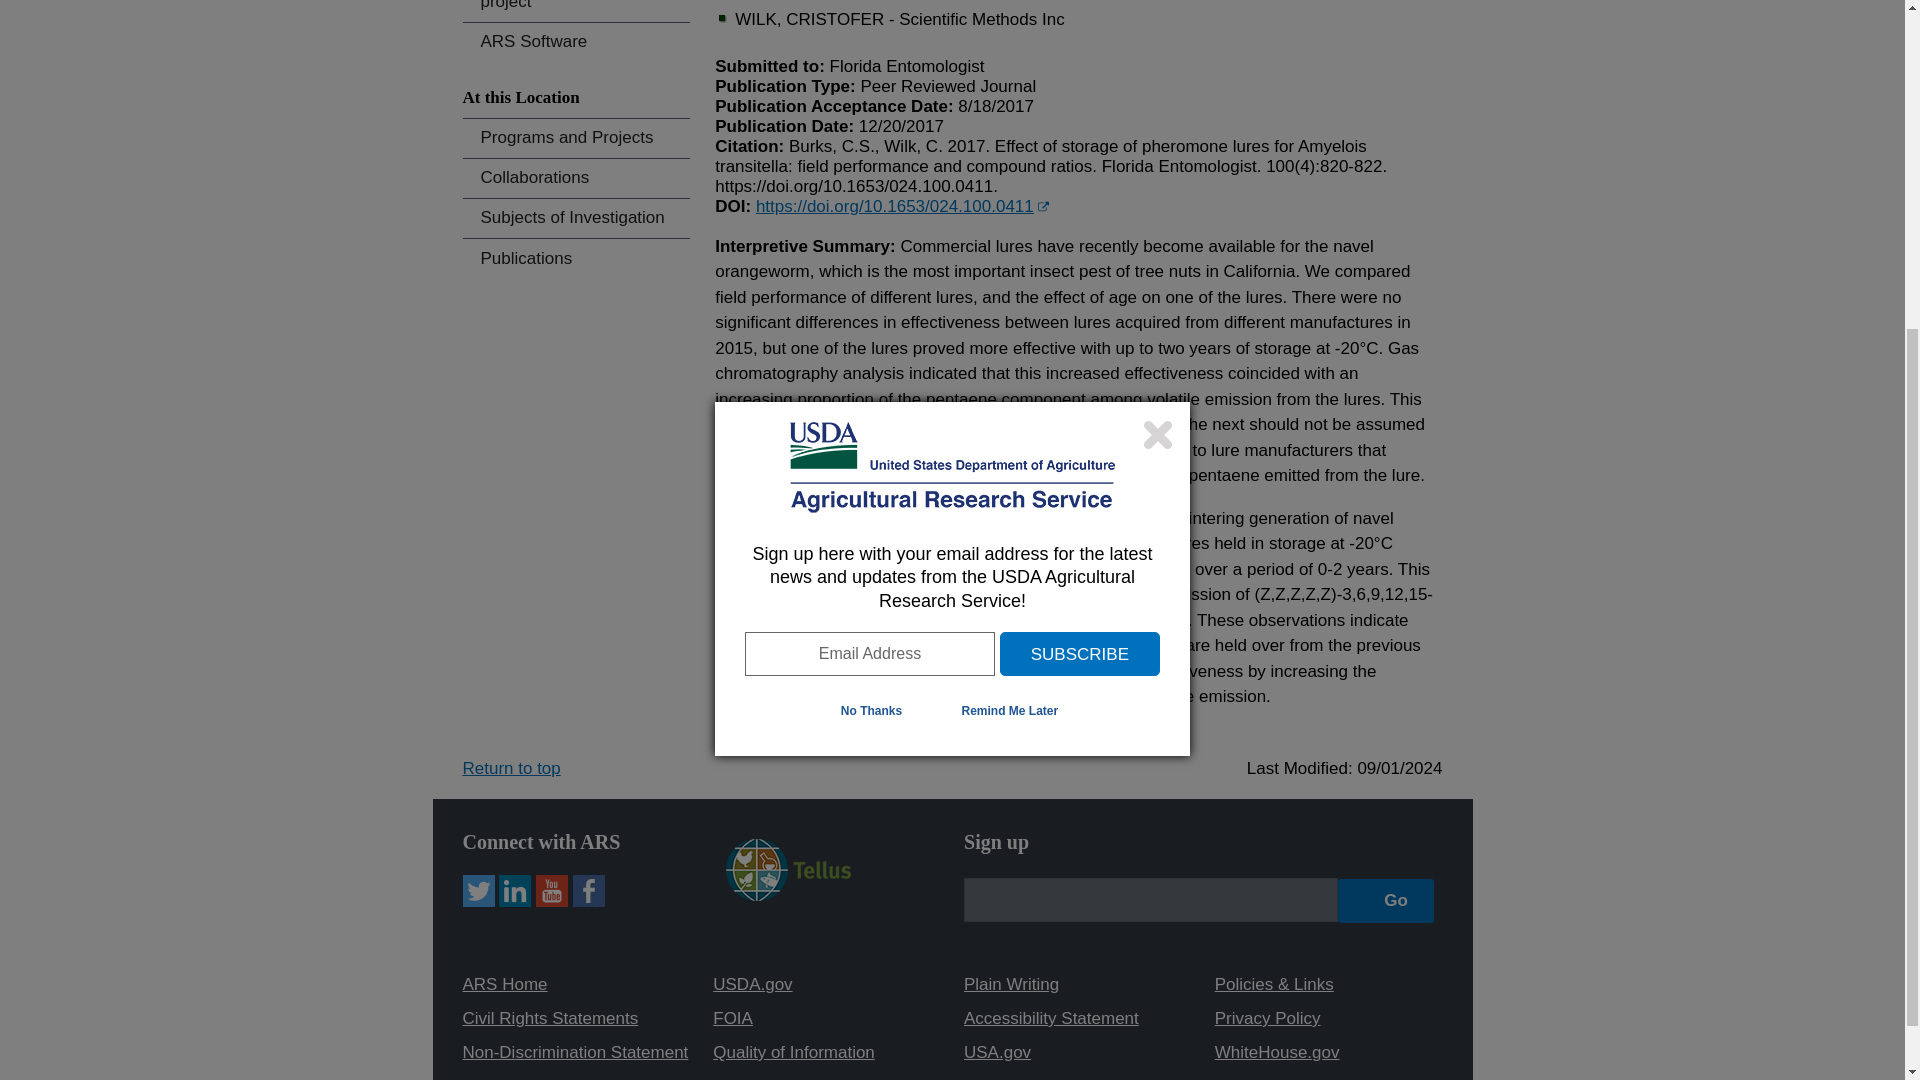 Image resolution: width=1920 pixels, height=1080 pixels. Describe the element at coordinates (588, 890) in the screenshot. I see `Facebook Icon` at that location.